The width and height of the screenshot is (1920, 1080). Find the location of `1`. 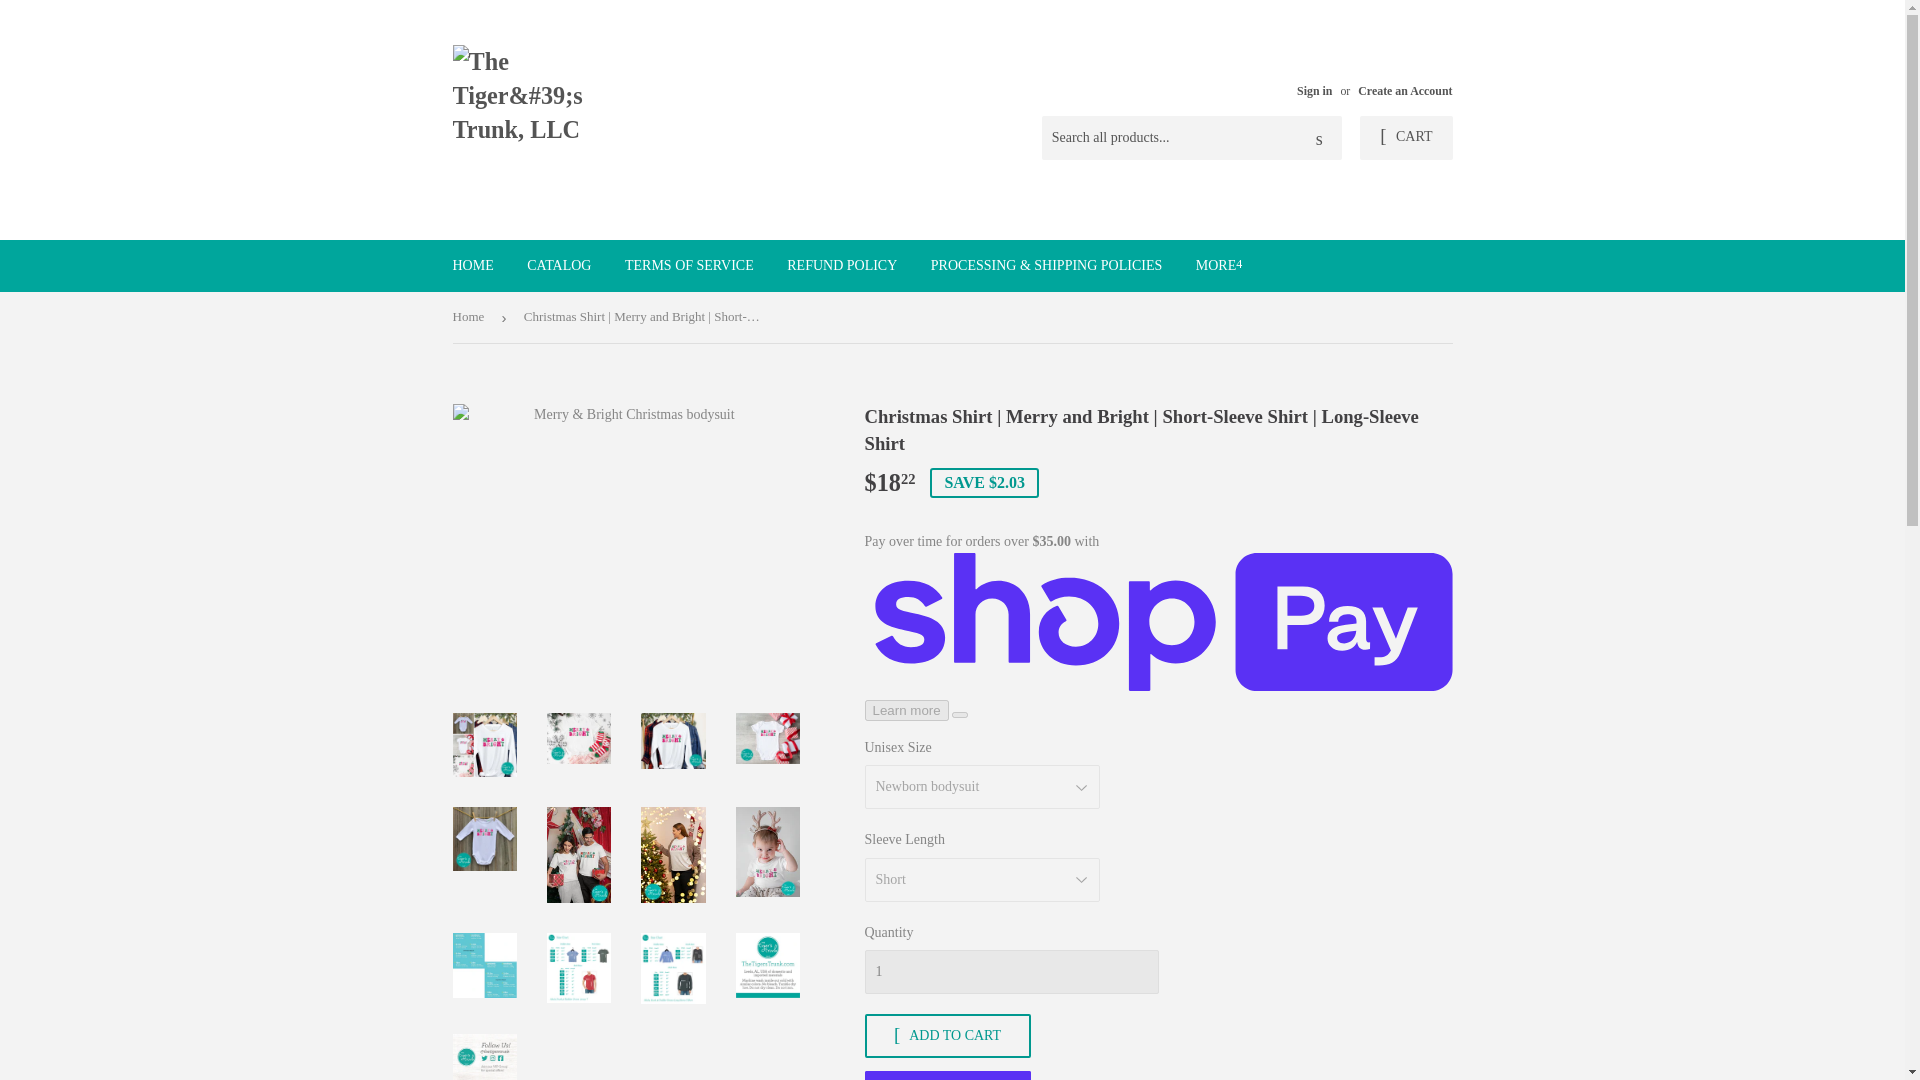

1 is located at coordinates (1010, 972).